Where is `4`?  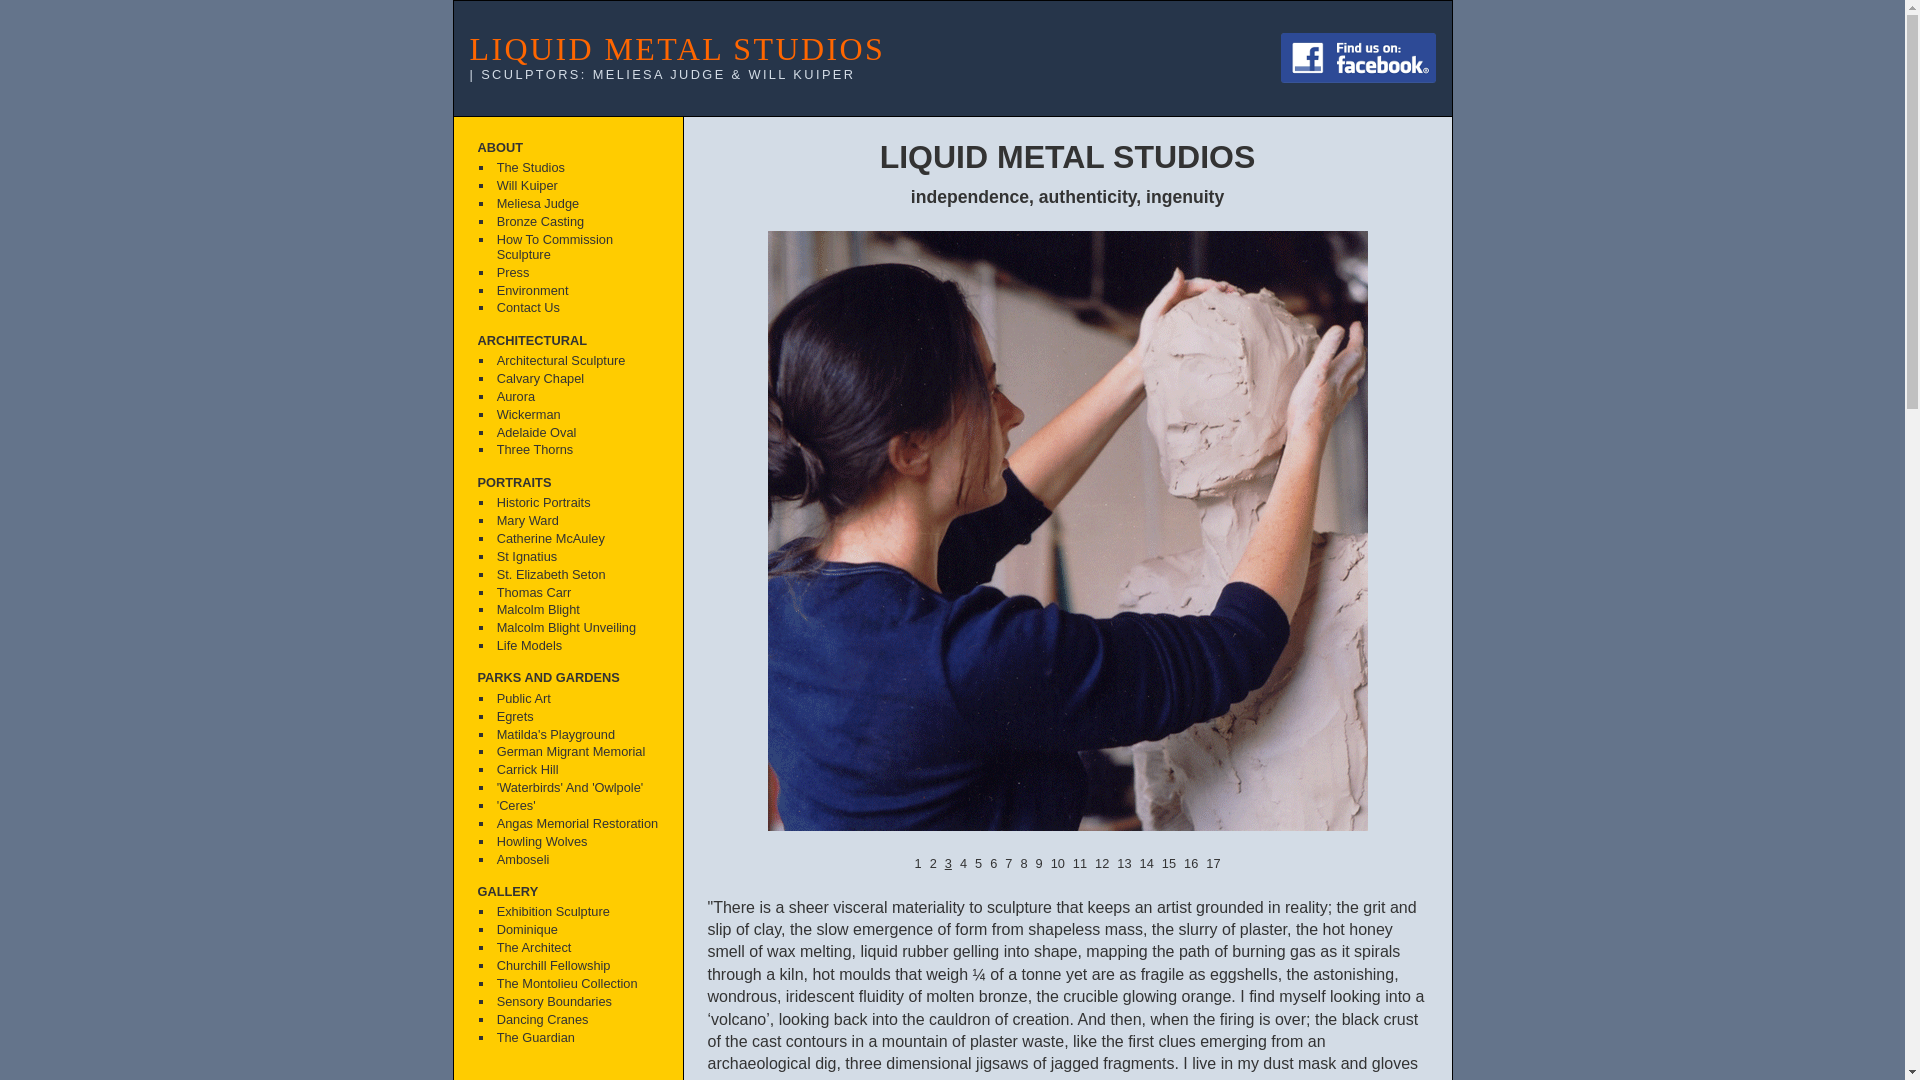
4 is located at coordinates (964, 864).